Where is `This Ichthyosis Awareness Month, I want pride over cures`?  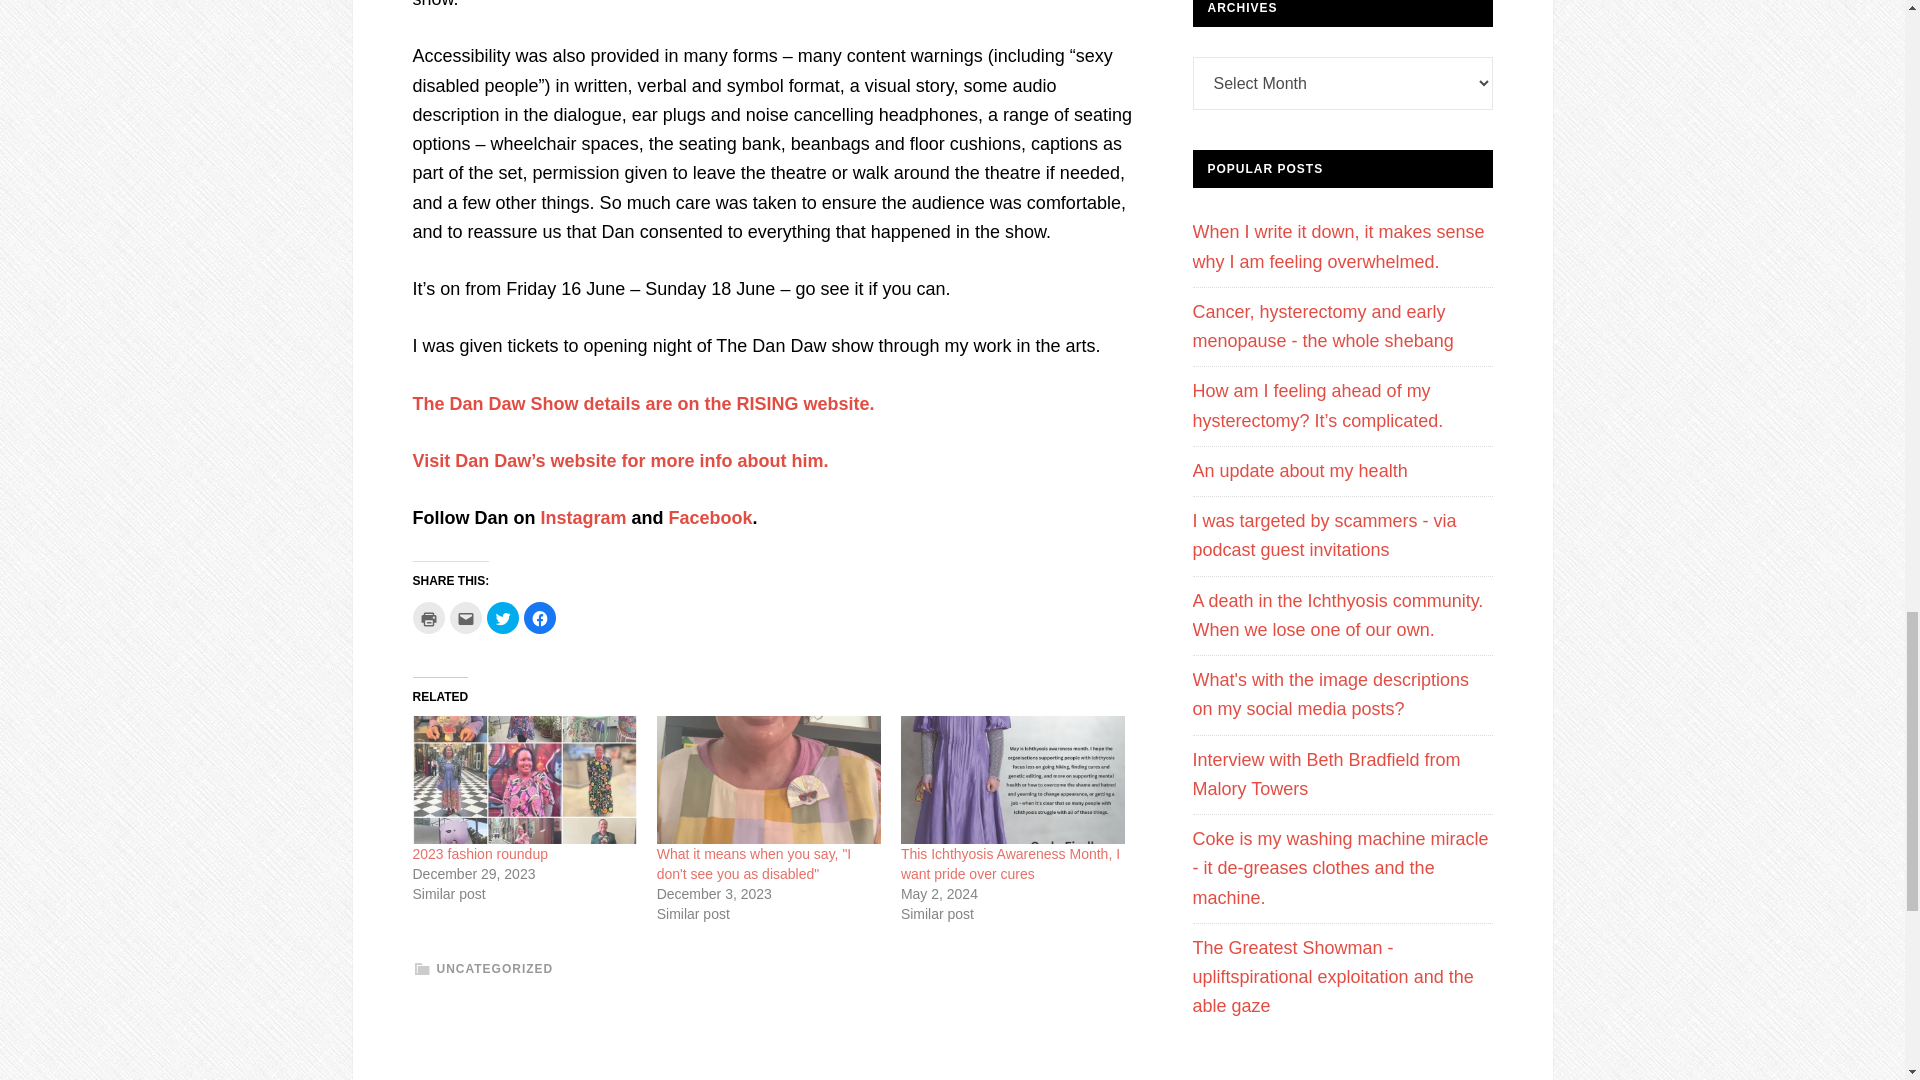 This Ichthyosis Awareness Month, I want pride over cures is located at coordinates (1012, 780).